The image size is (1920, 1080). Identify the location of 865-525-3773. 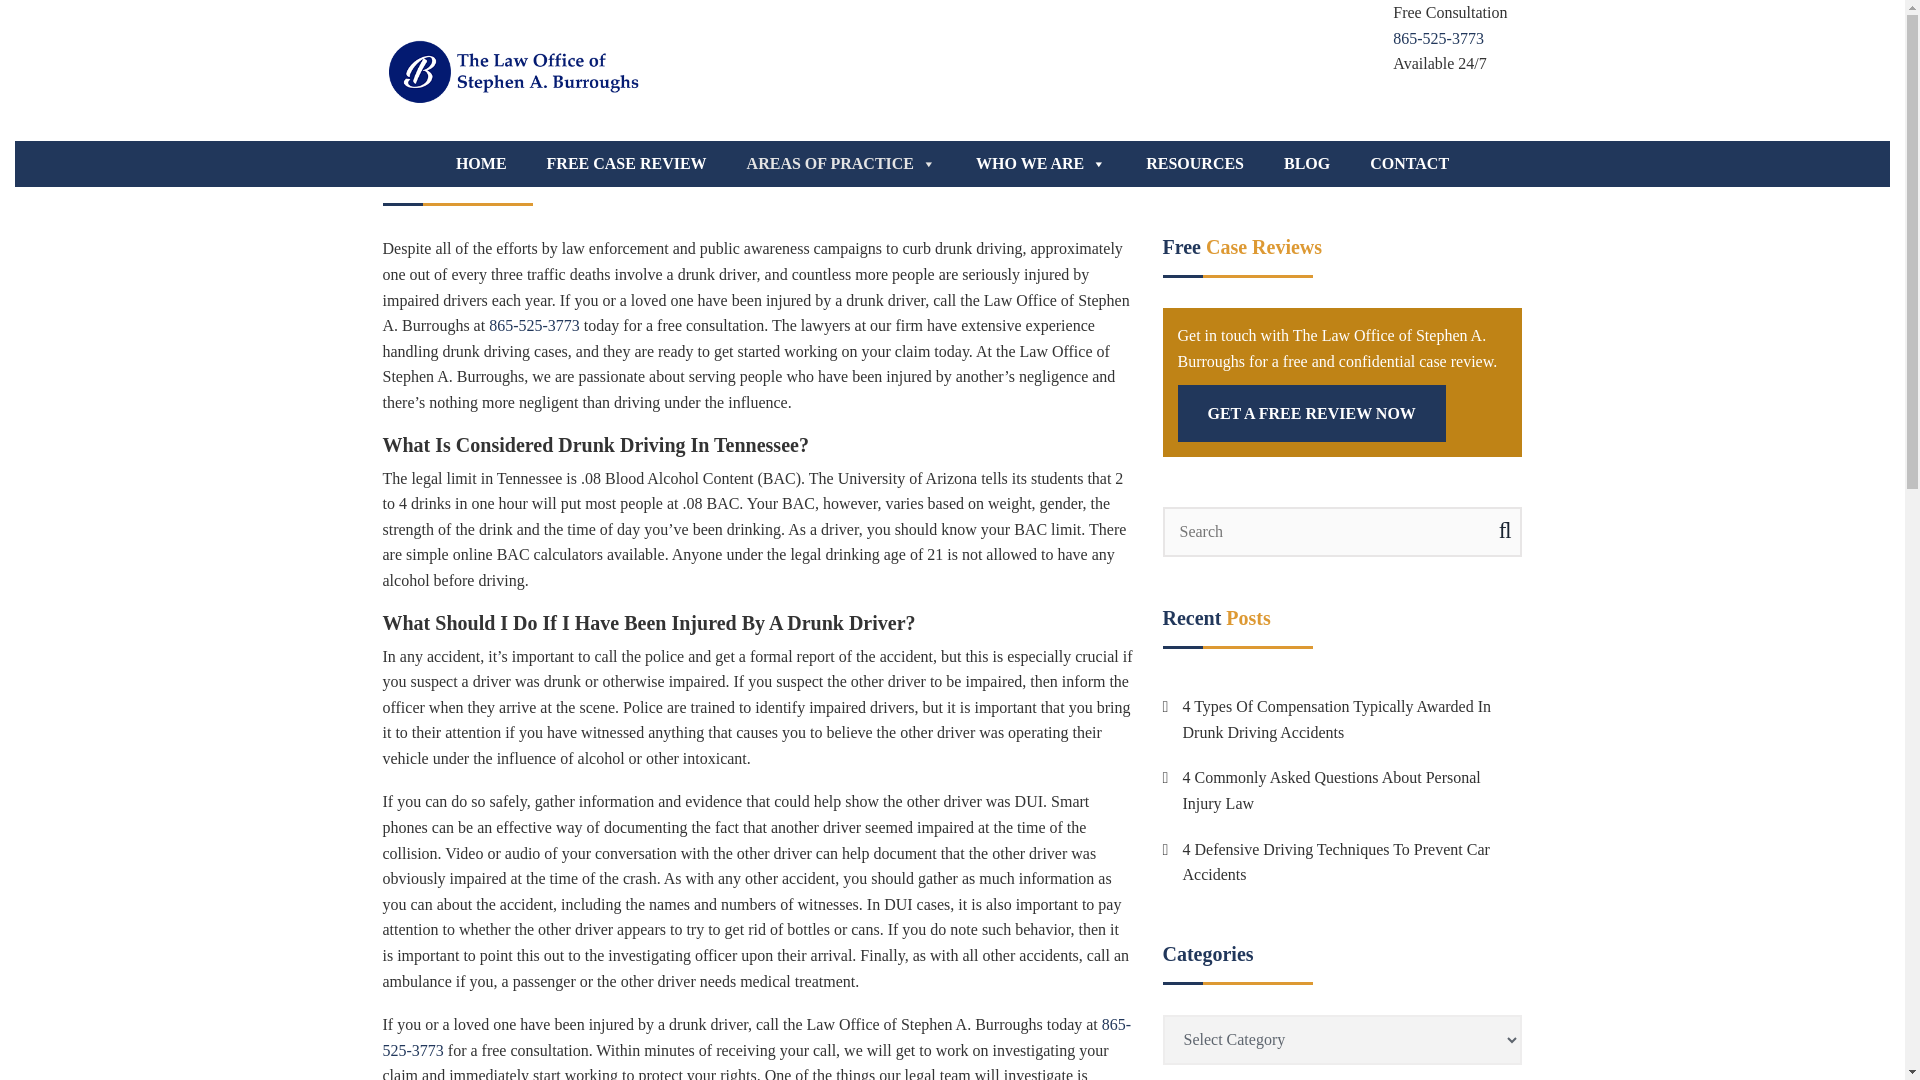
(1438, 38).